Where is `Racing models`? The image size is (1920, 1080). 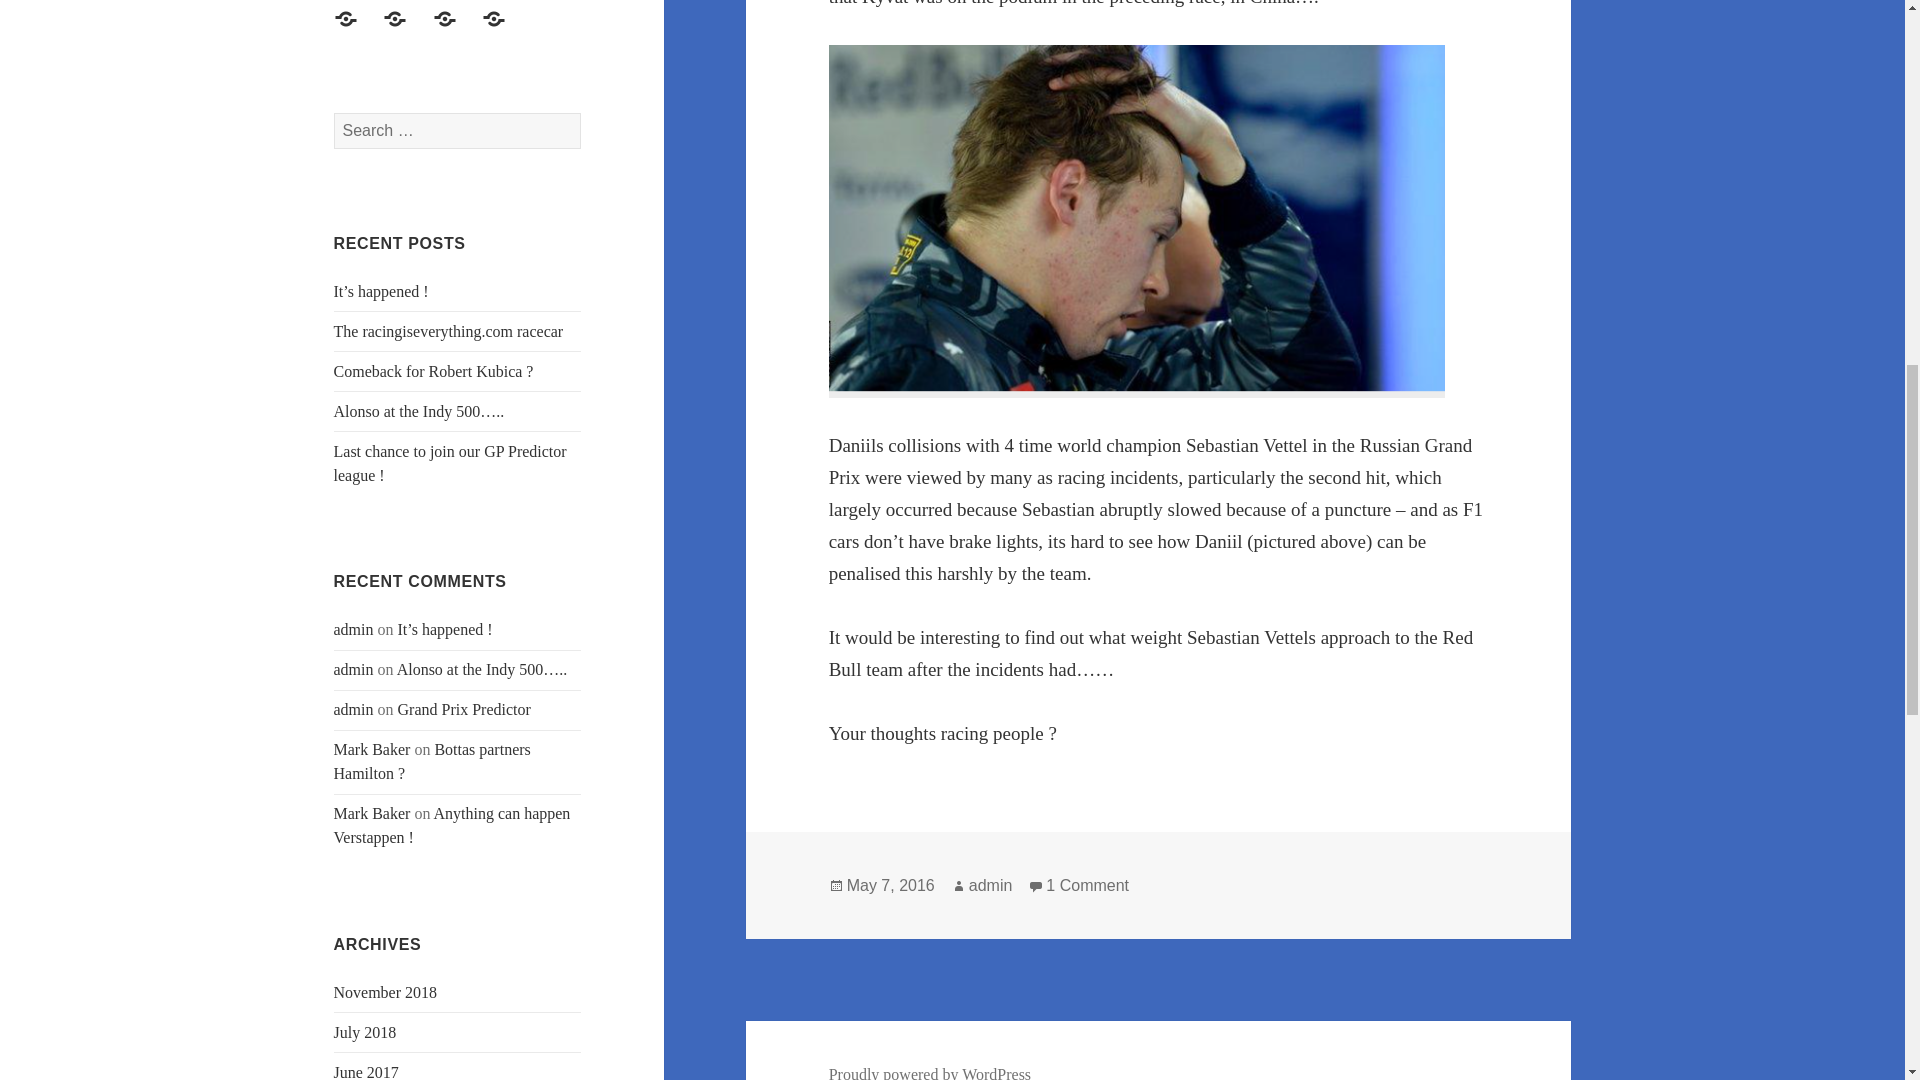 Racing models is located at coordinates (358, 30).